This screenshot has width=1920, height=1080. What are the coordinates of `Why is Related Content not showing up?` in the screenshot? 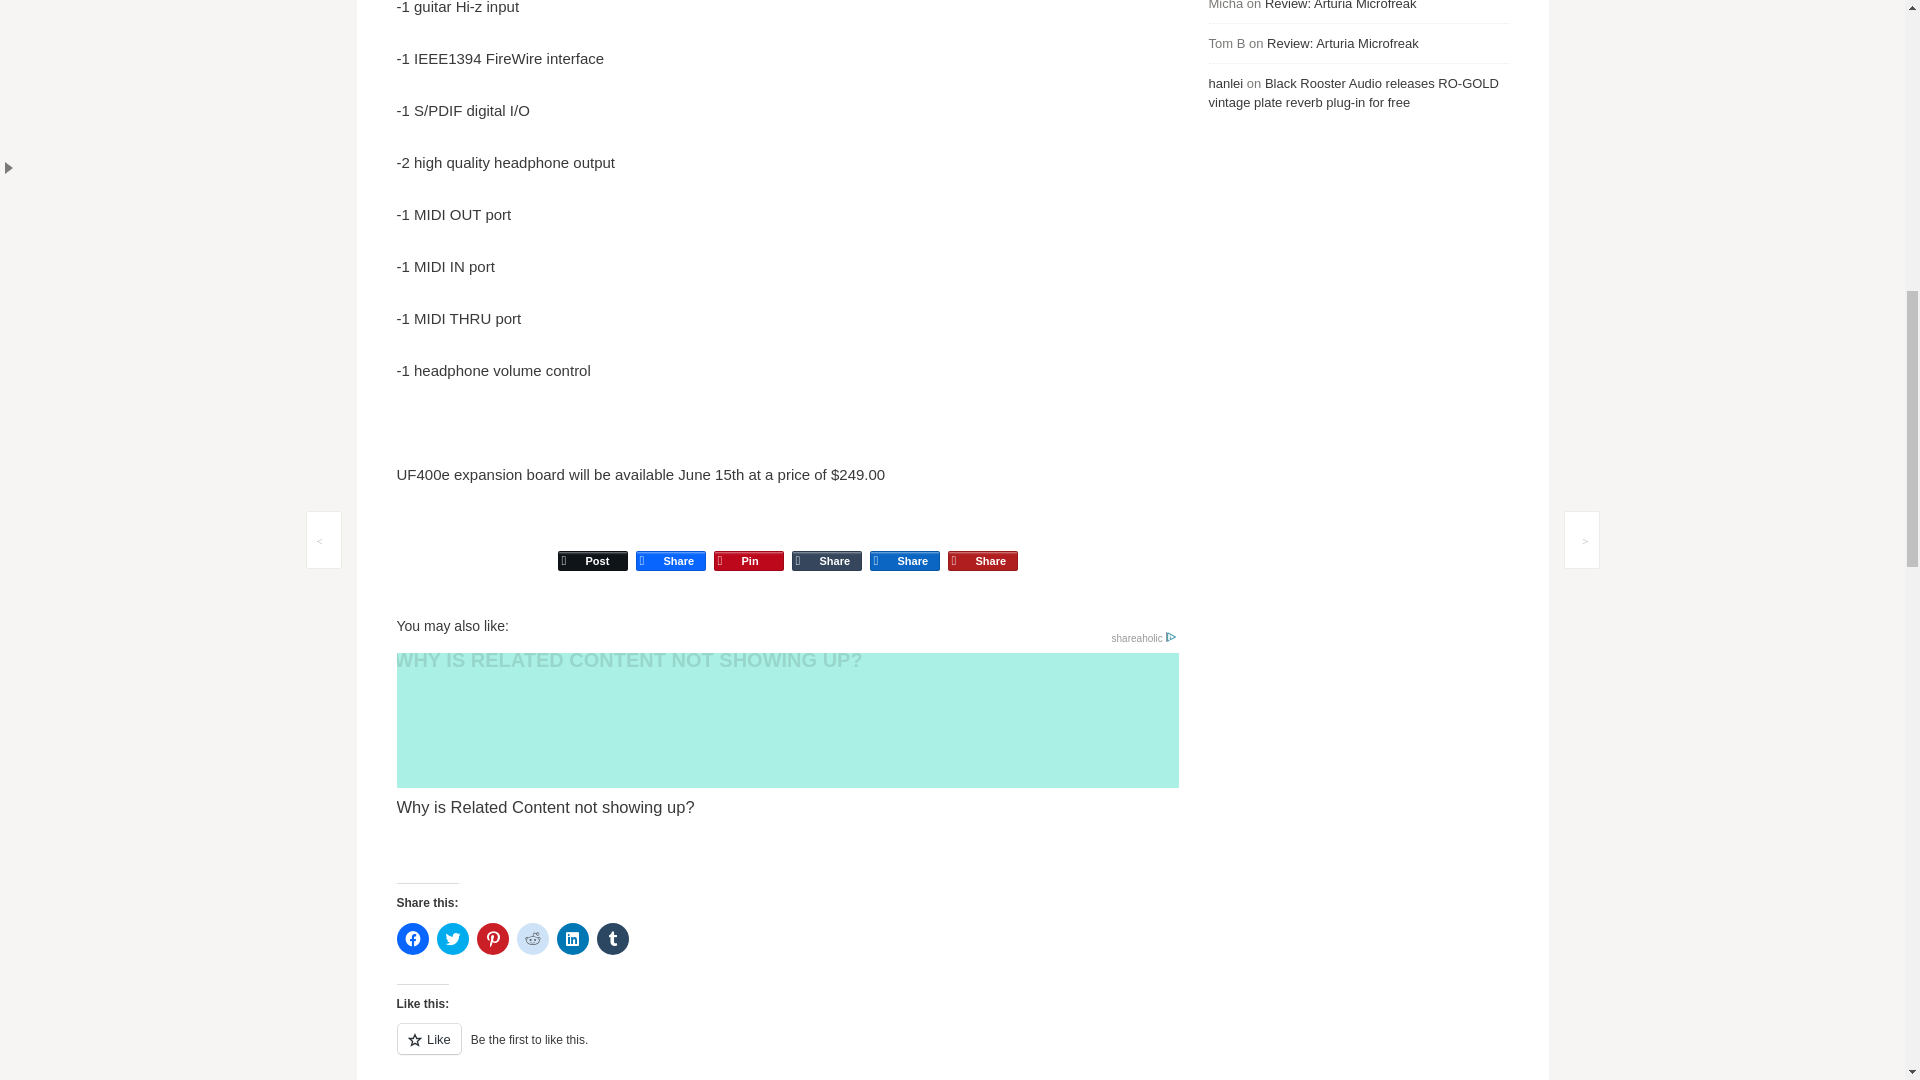 It's located at (786, 736).